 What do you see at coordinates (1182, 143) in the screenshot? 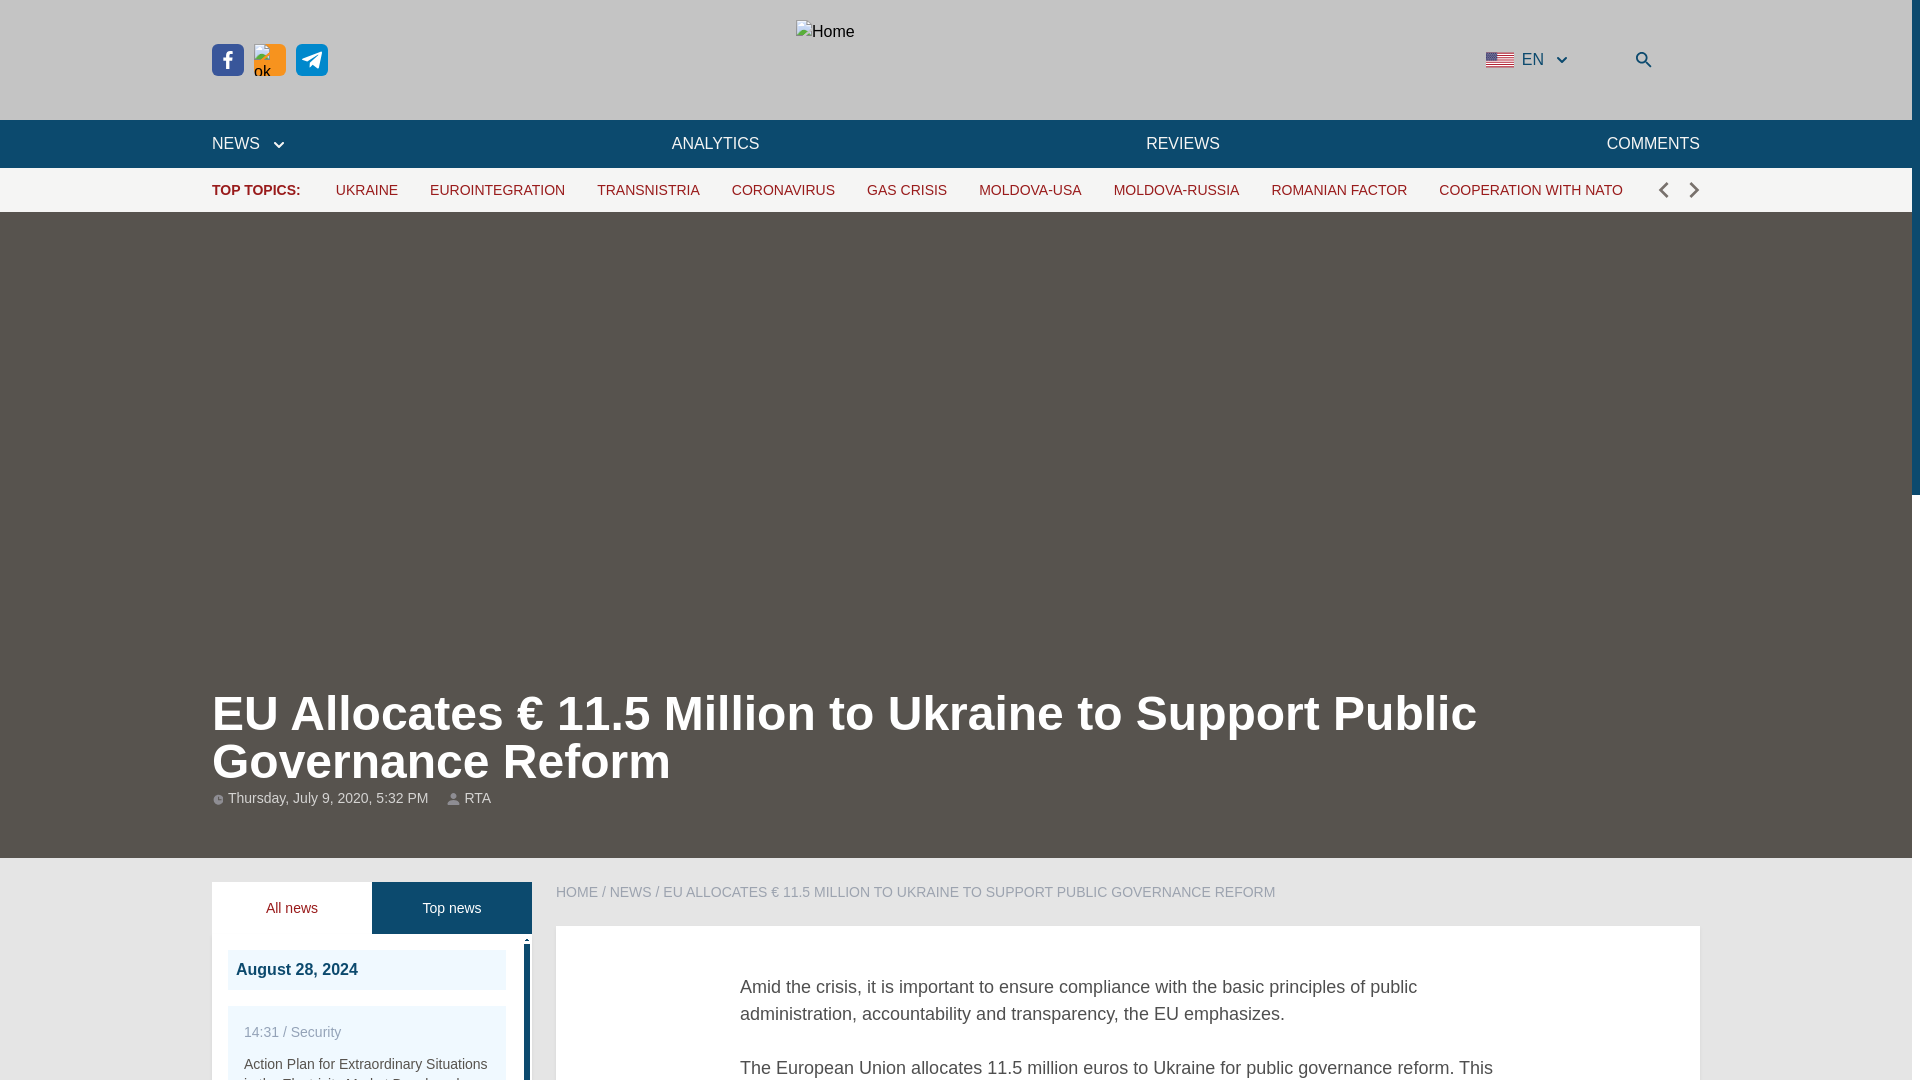
I see `REVIEWS` at bounding box center [1182, 143].